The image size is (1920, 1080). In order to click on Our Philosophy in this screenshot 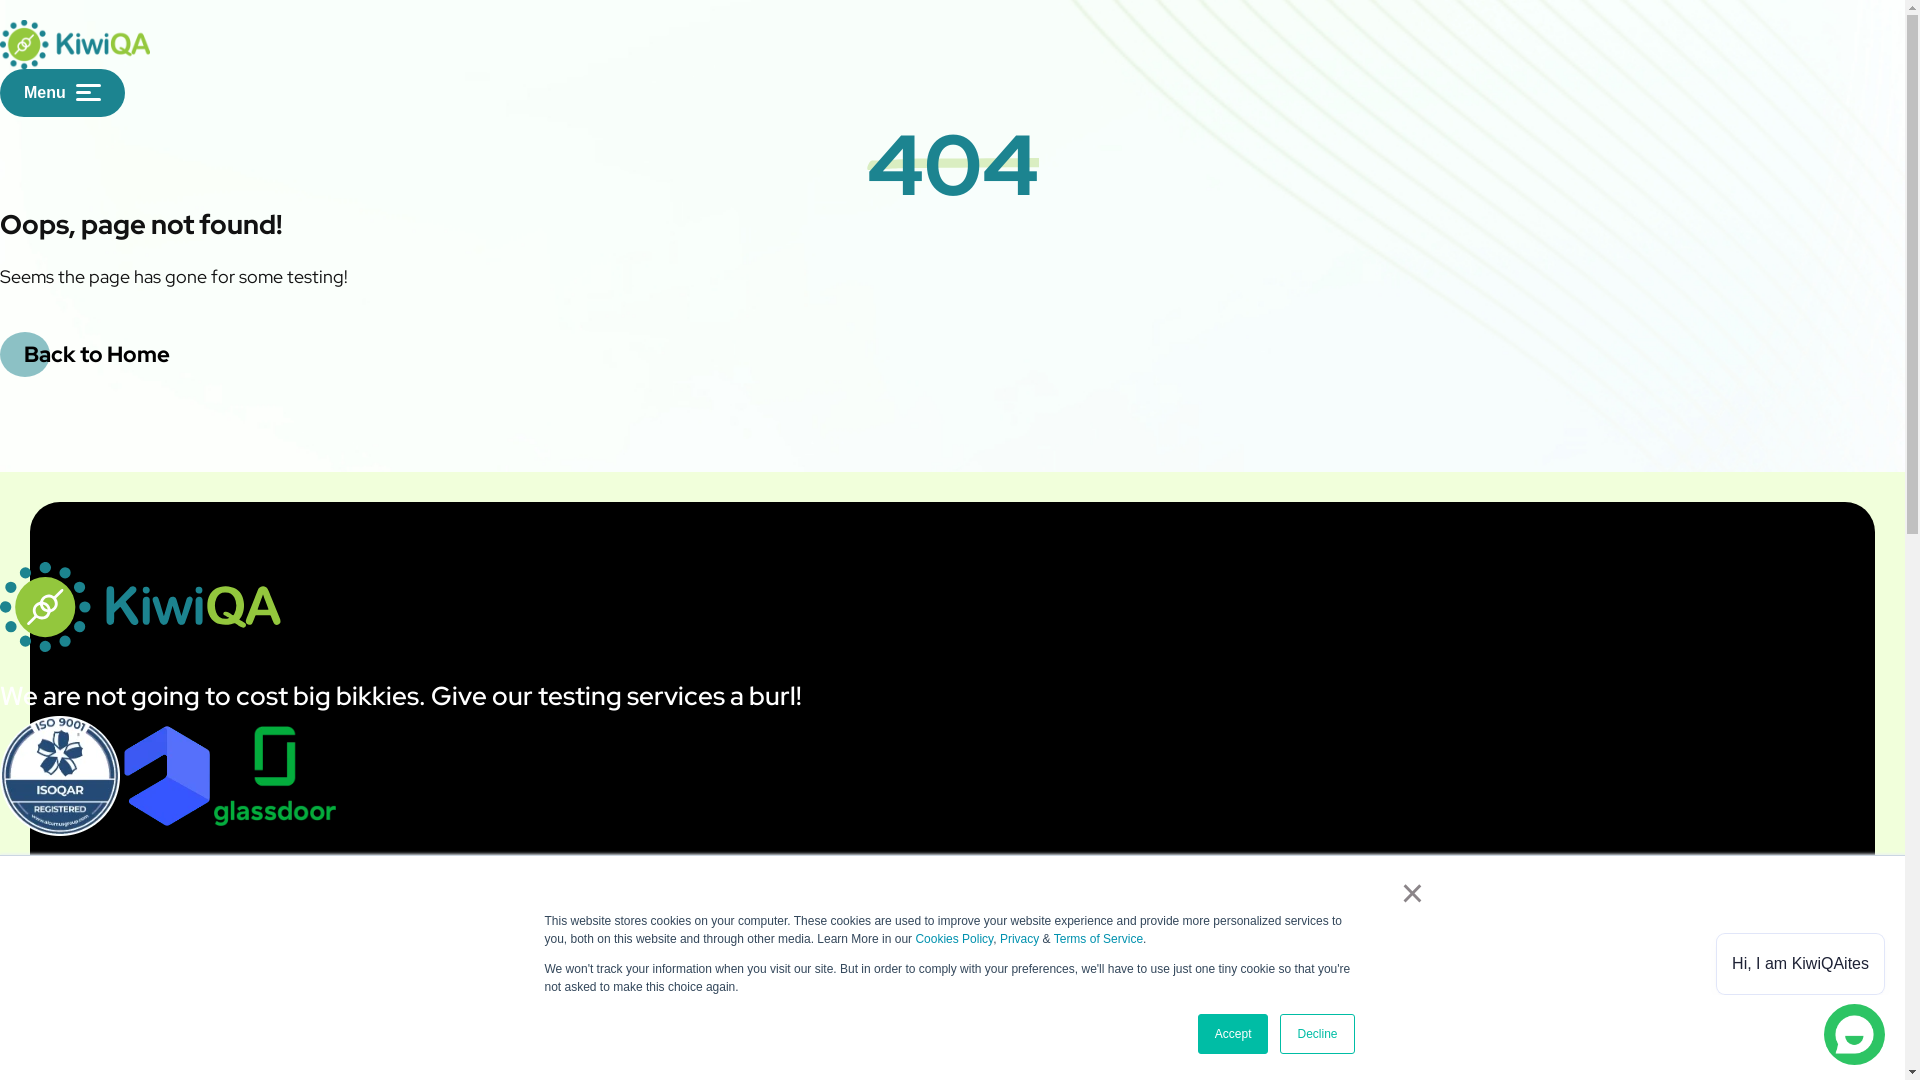, I will do `click(54, 1035)`.